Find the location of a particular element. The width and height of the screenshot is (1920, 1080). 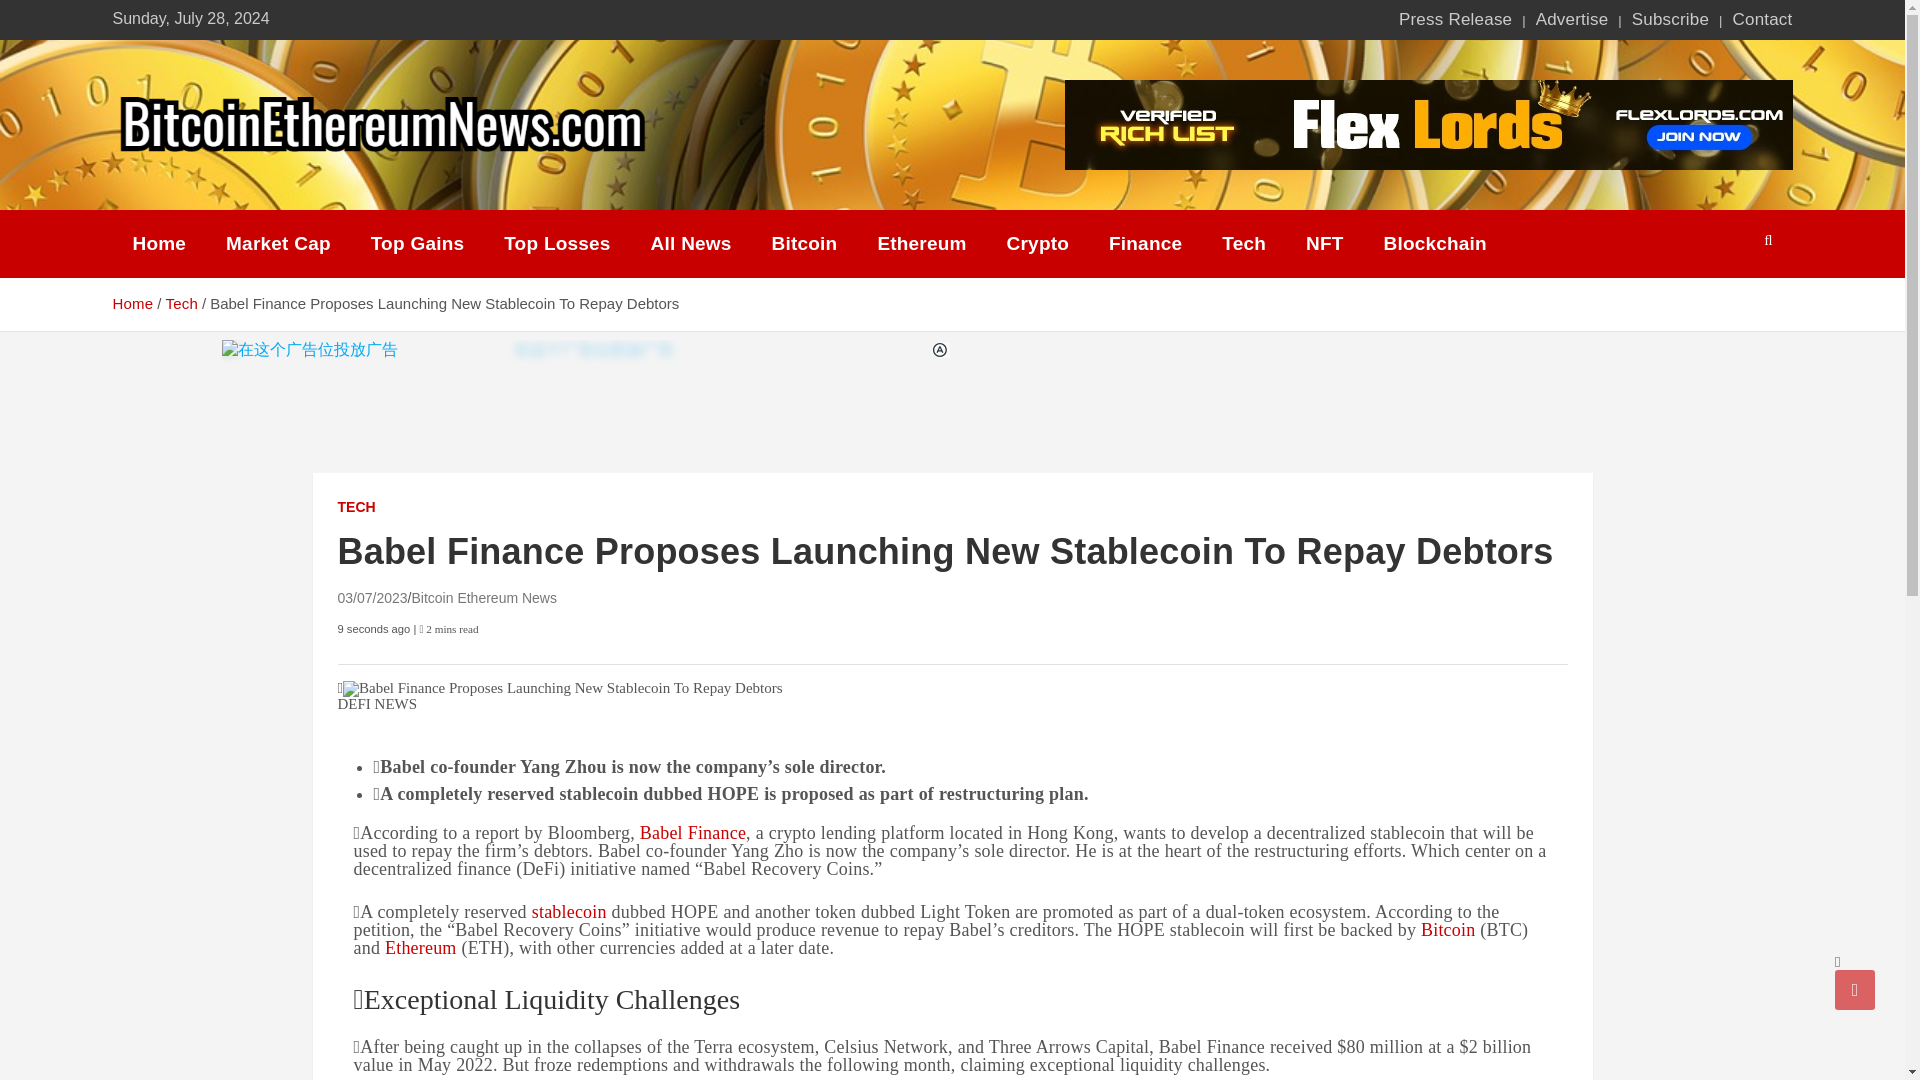

Crypto is located at coordinates (1037, 244).